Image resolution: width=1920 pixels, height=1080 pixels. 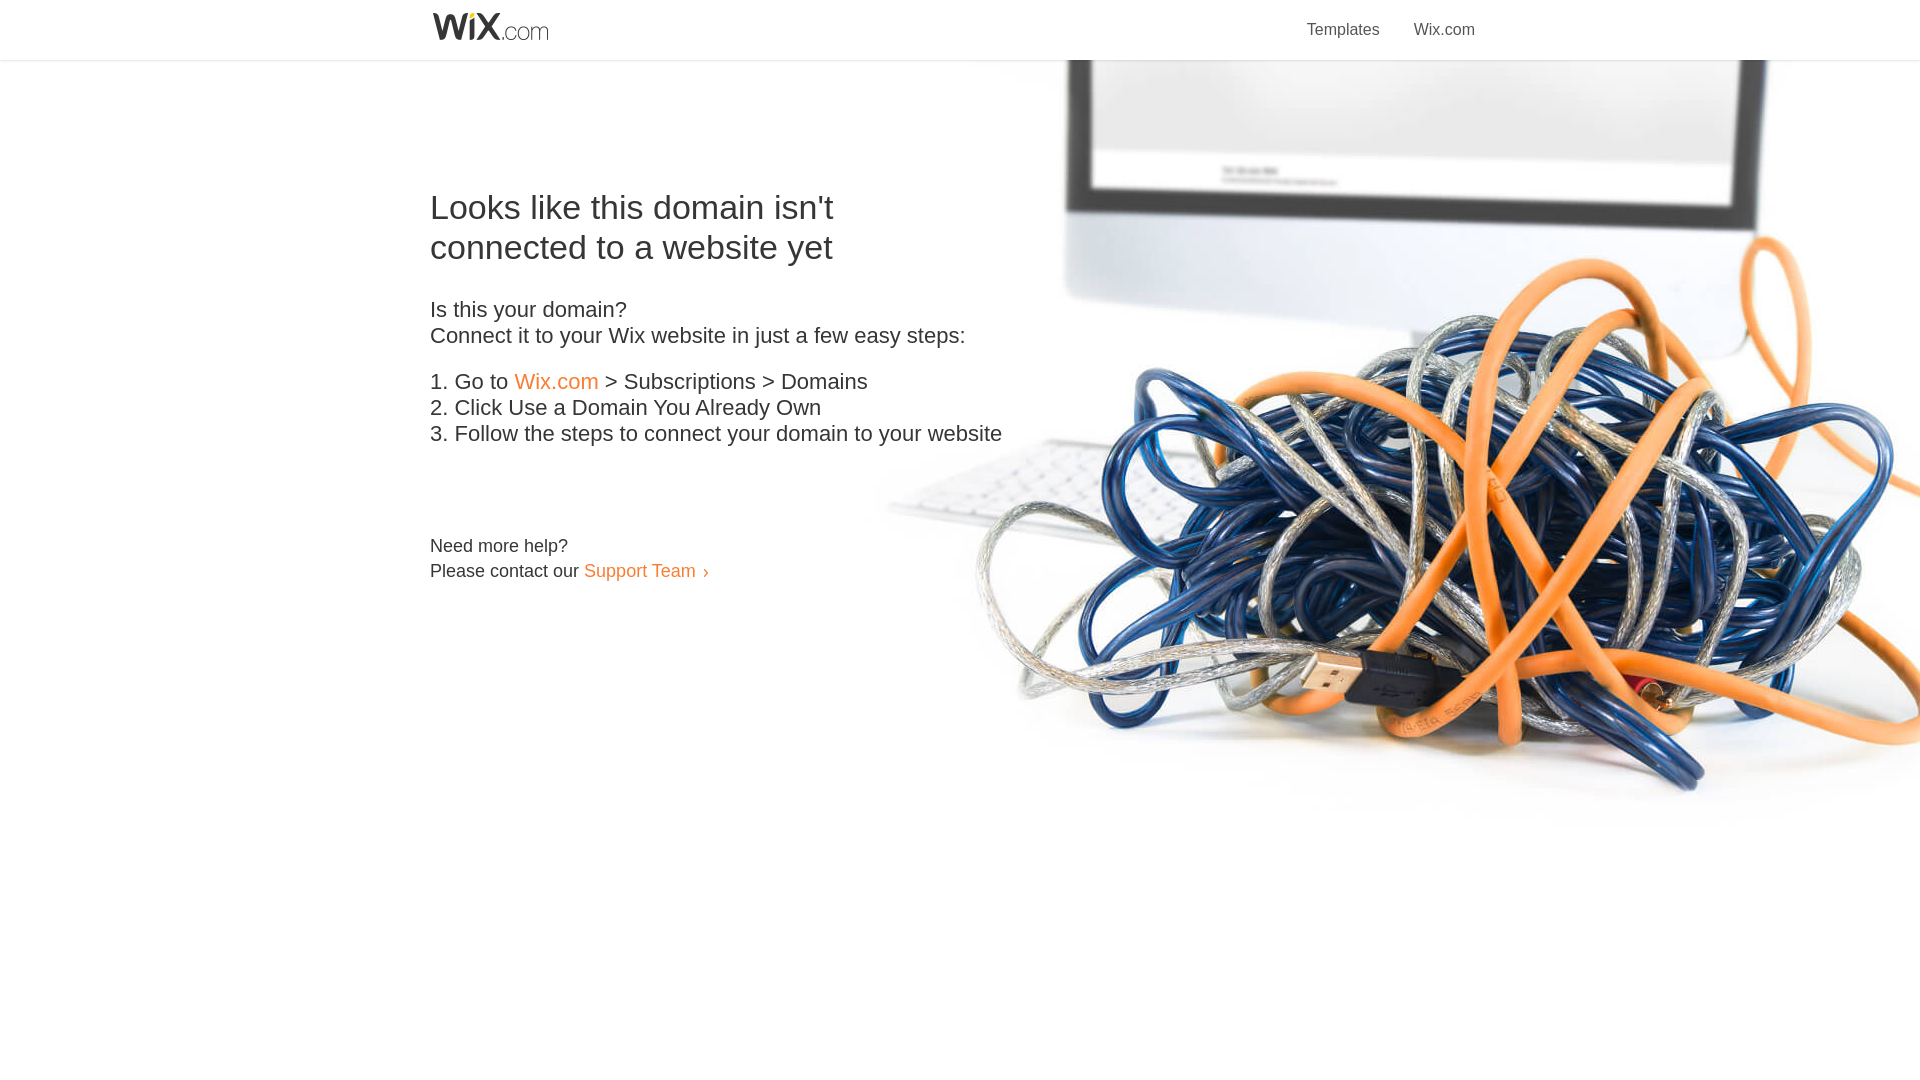 What do you see at coordinates (639, 570) in the screenshot?
I see `Support Team` at bounding box center [639, 570].